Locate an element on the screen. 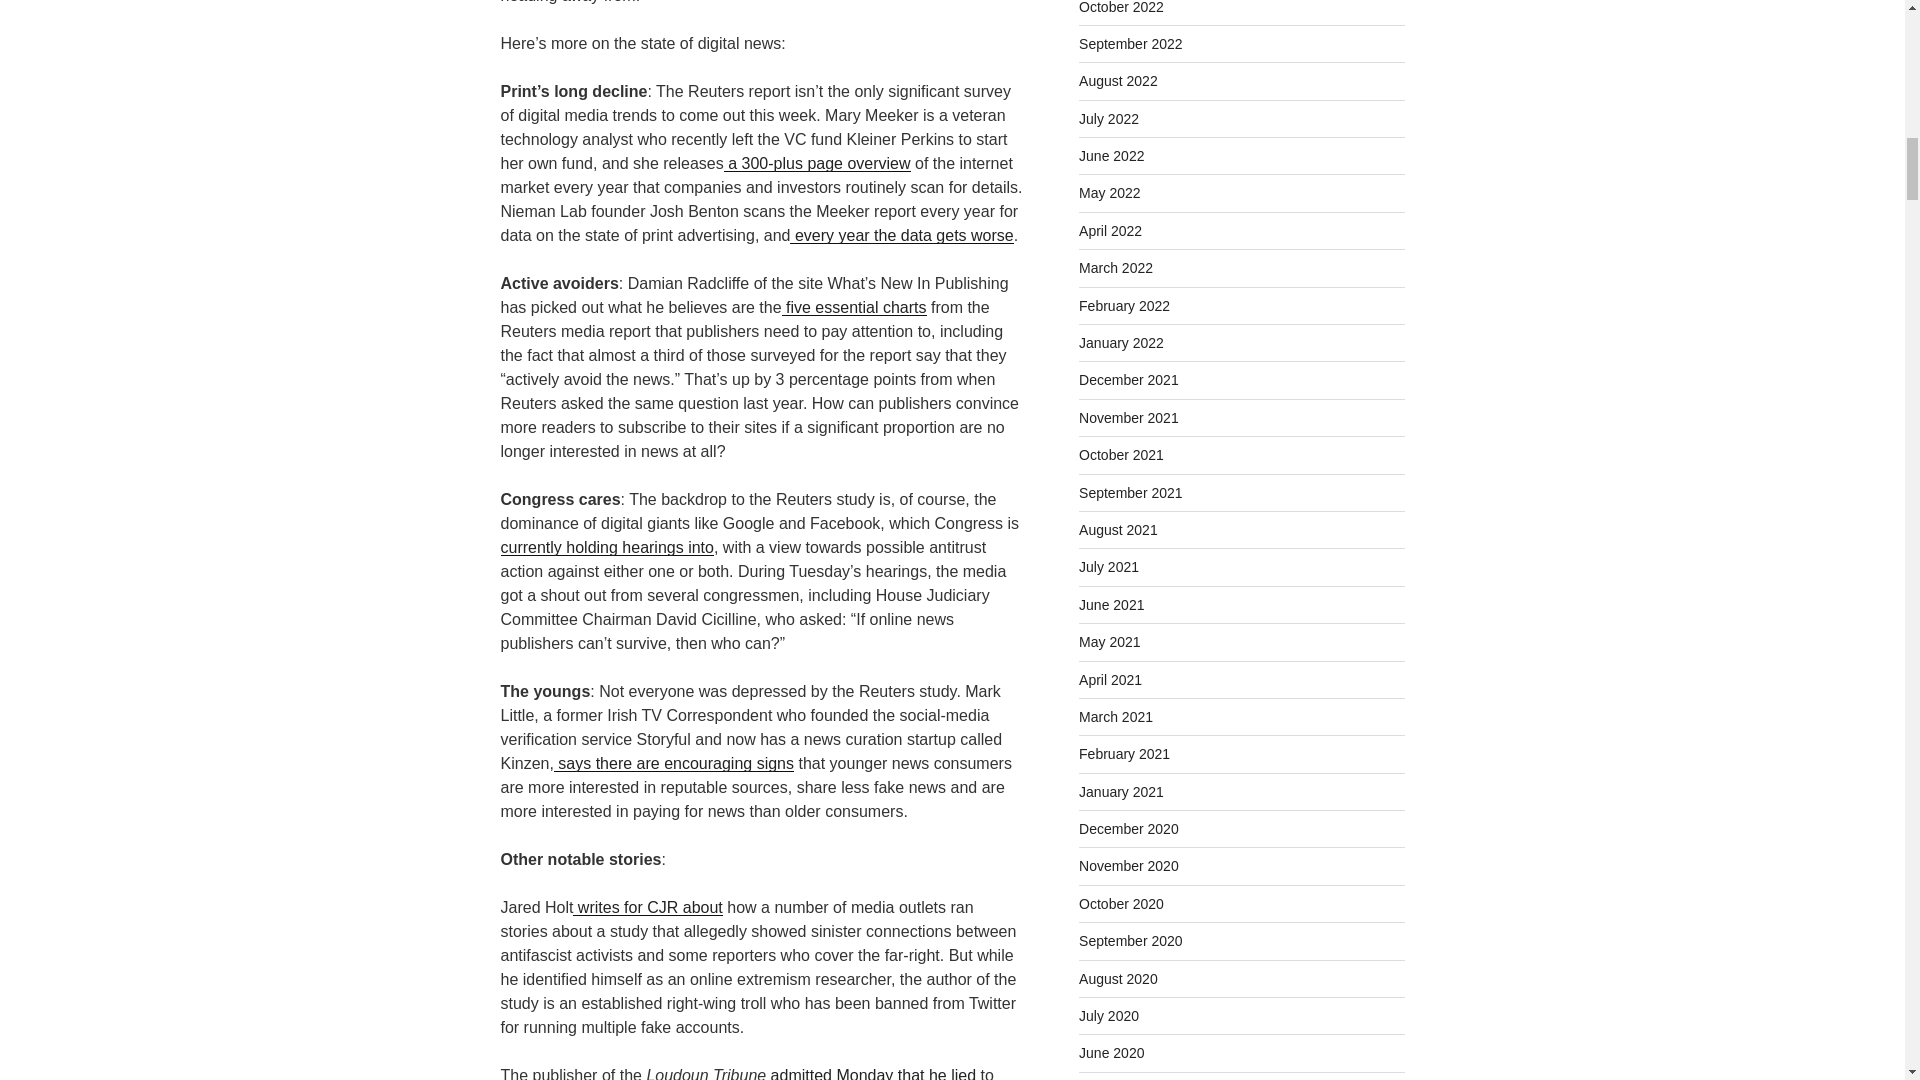  says there are encouraging signs is located at coordinates (674, 763).